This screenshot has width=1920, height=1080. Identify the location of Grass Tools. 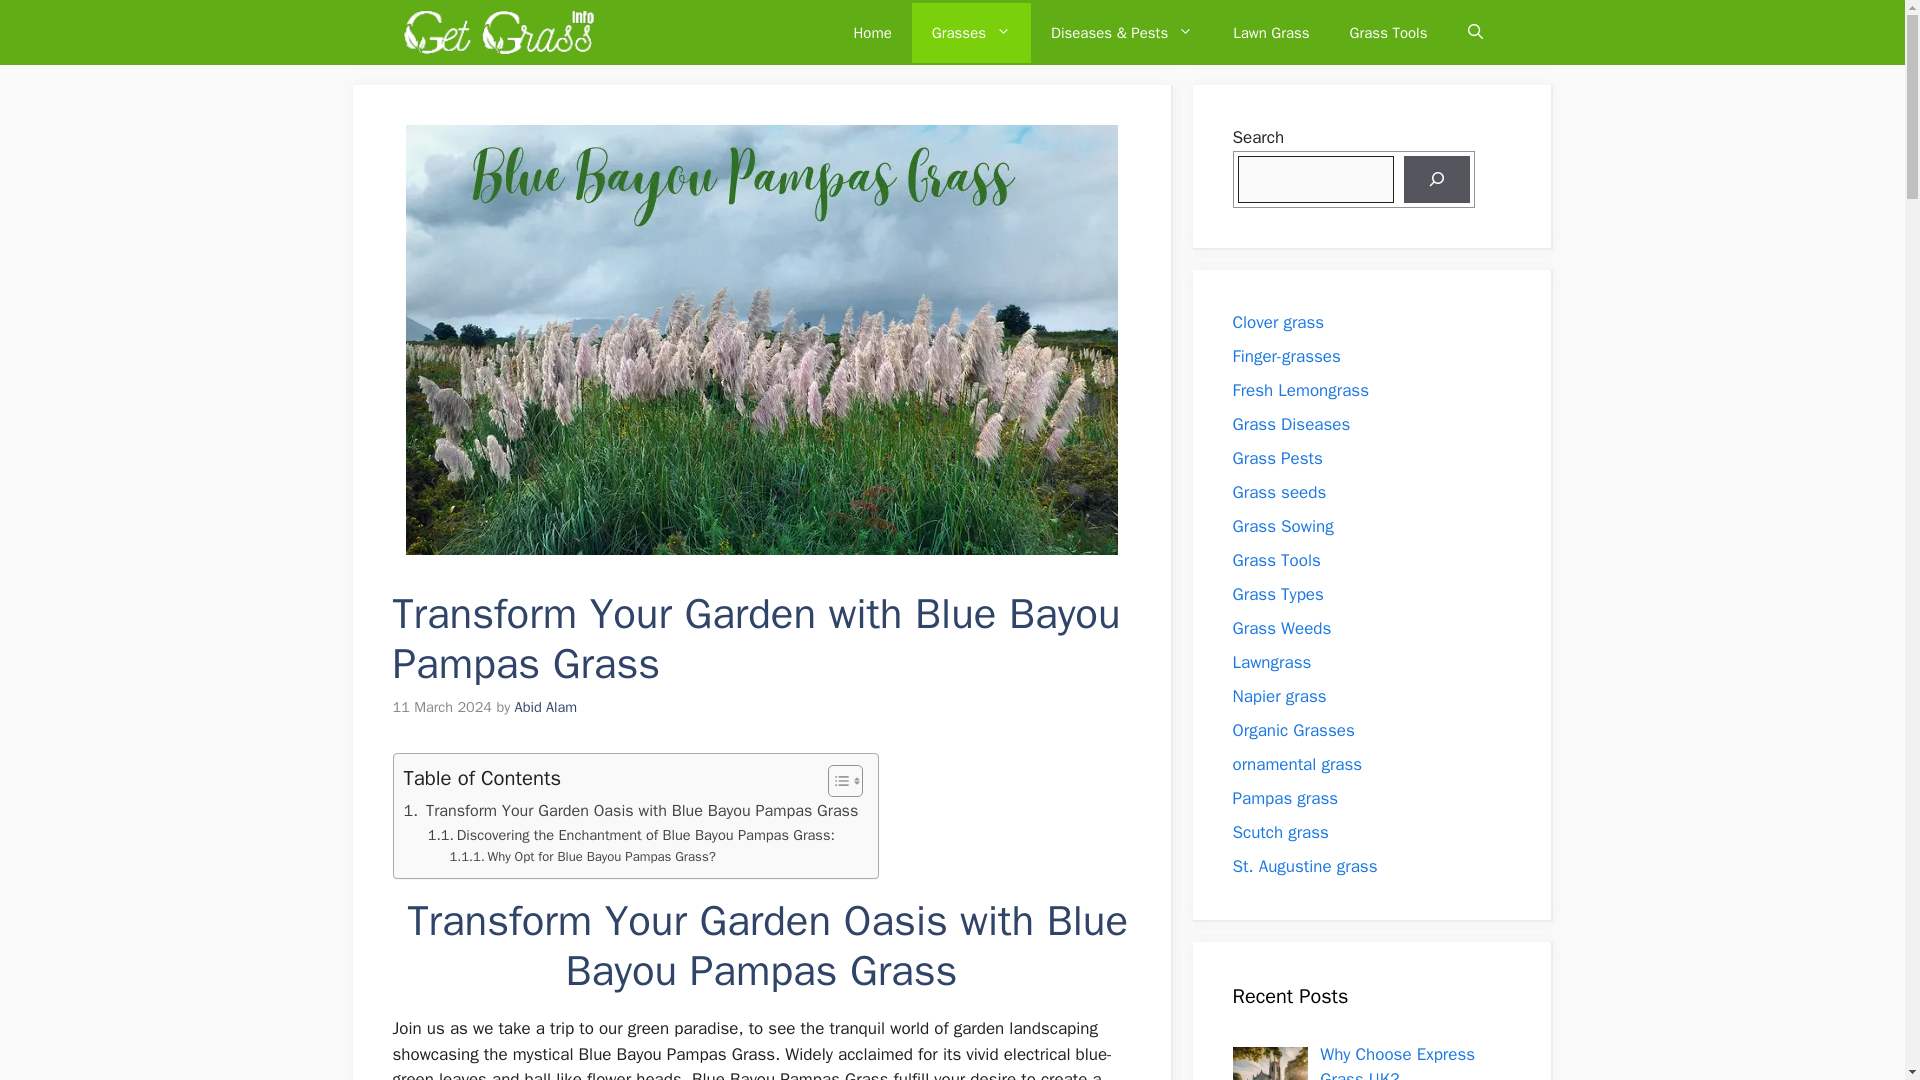
(1388, 32).